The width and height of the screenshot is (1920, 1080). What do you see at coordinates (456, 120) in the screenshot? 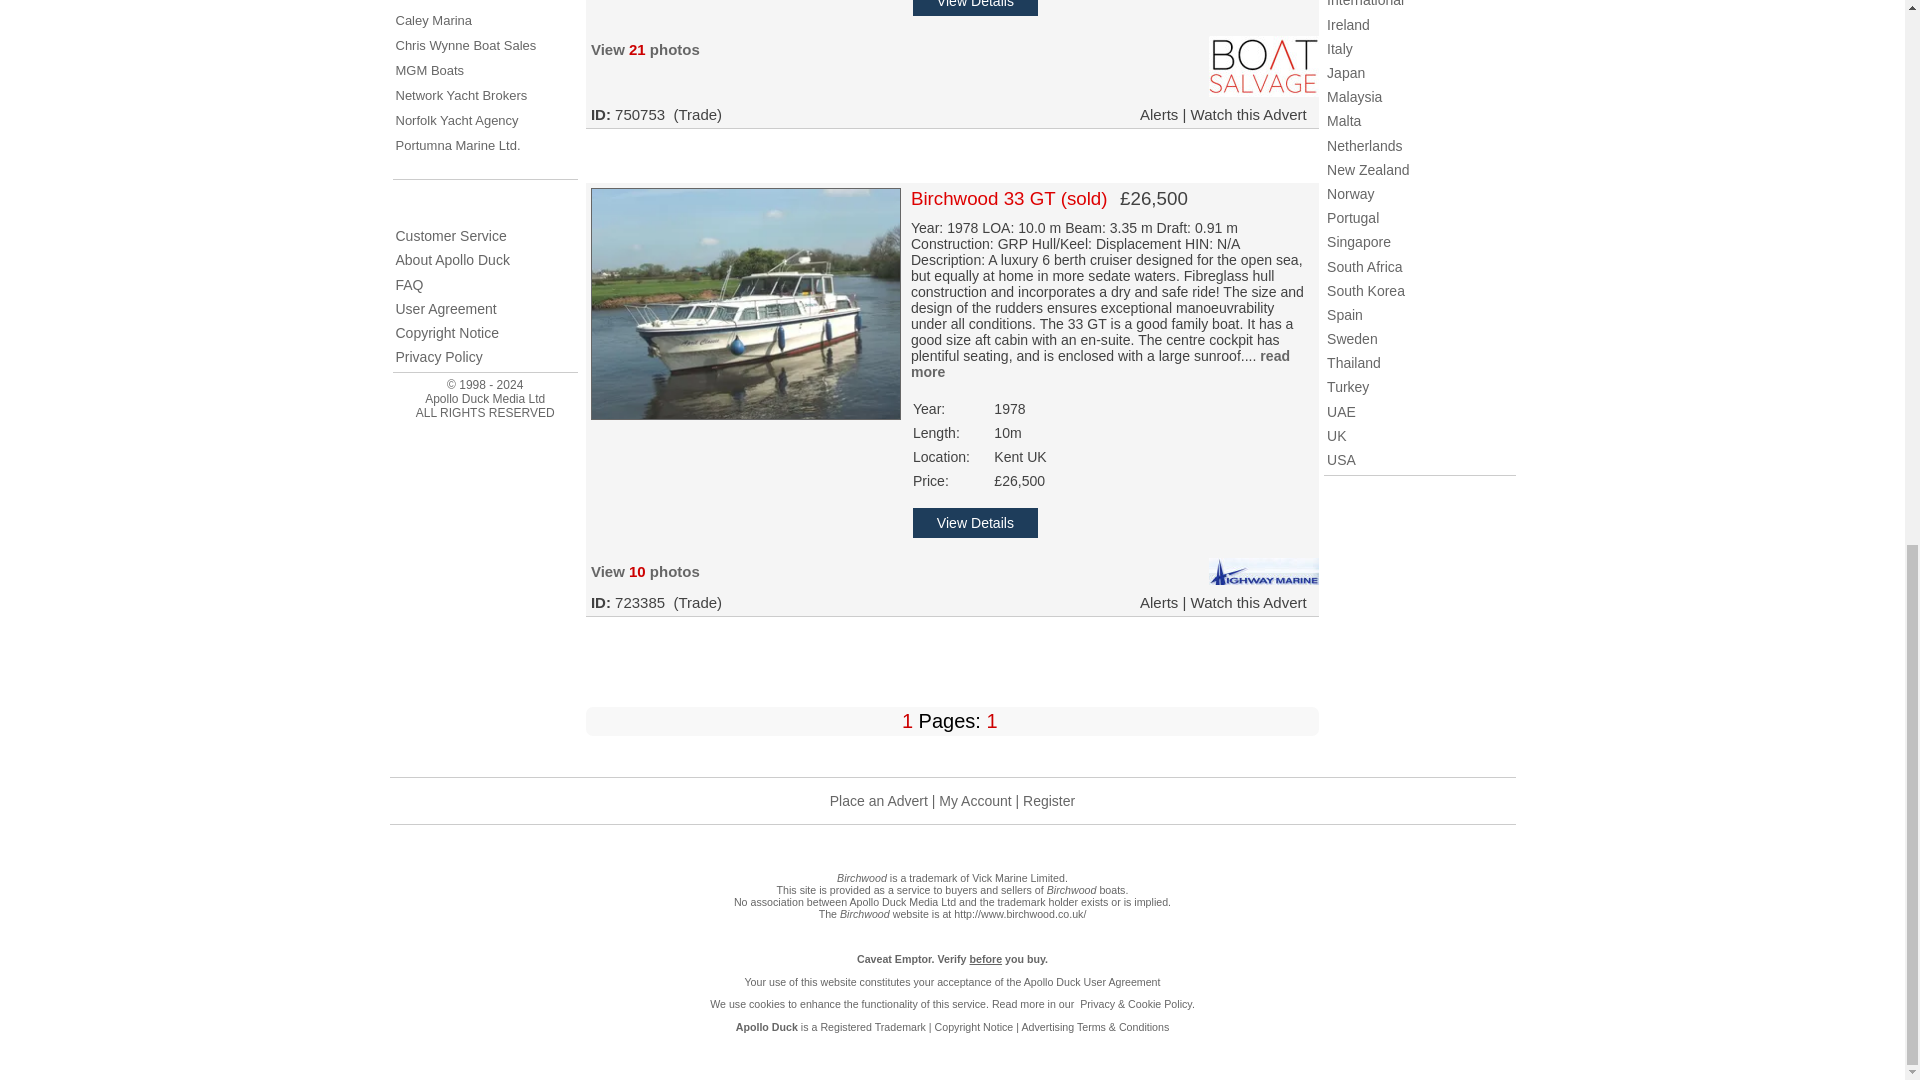
I see `Norfolk Yacht Agency, UK` at bounding box center [456, 120].